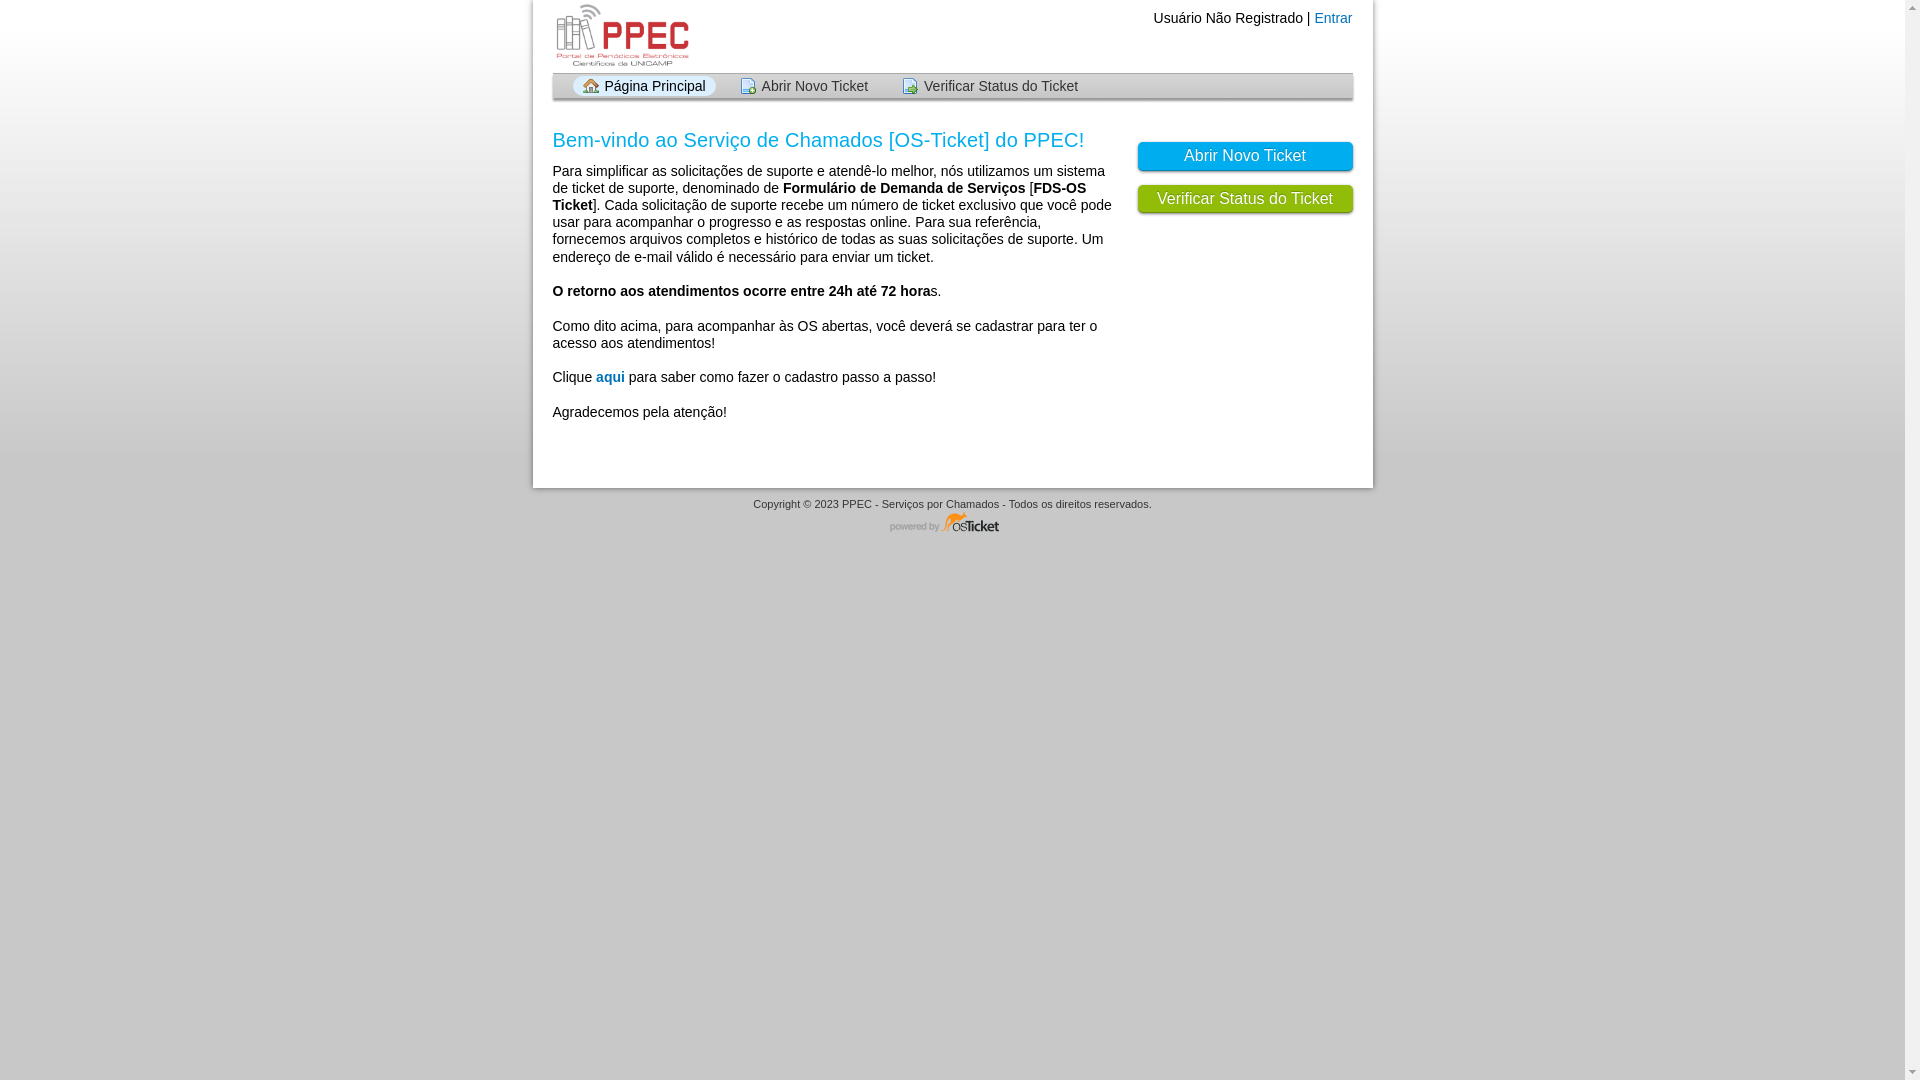 This screenshot has width=1920, height=1080. I want to click on Verificar Status do Ticket, so click(1246, 200).